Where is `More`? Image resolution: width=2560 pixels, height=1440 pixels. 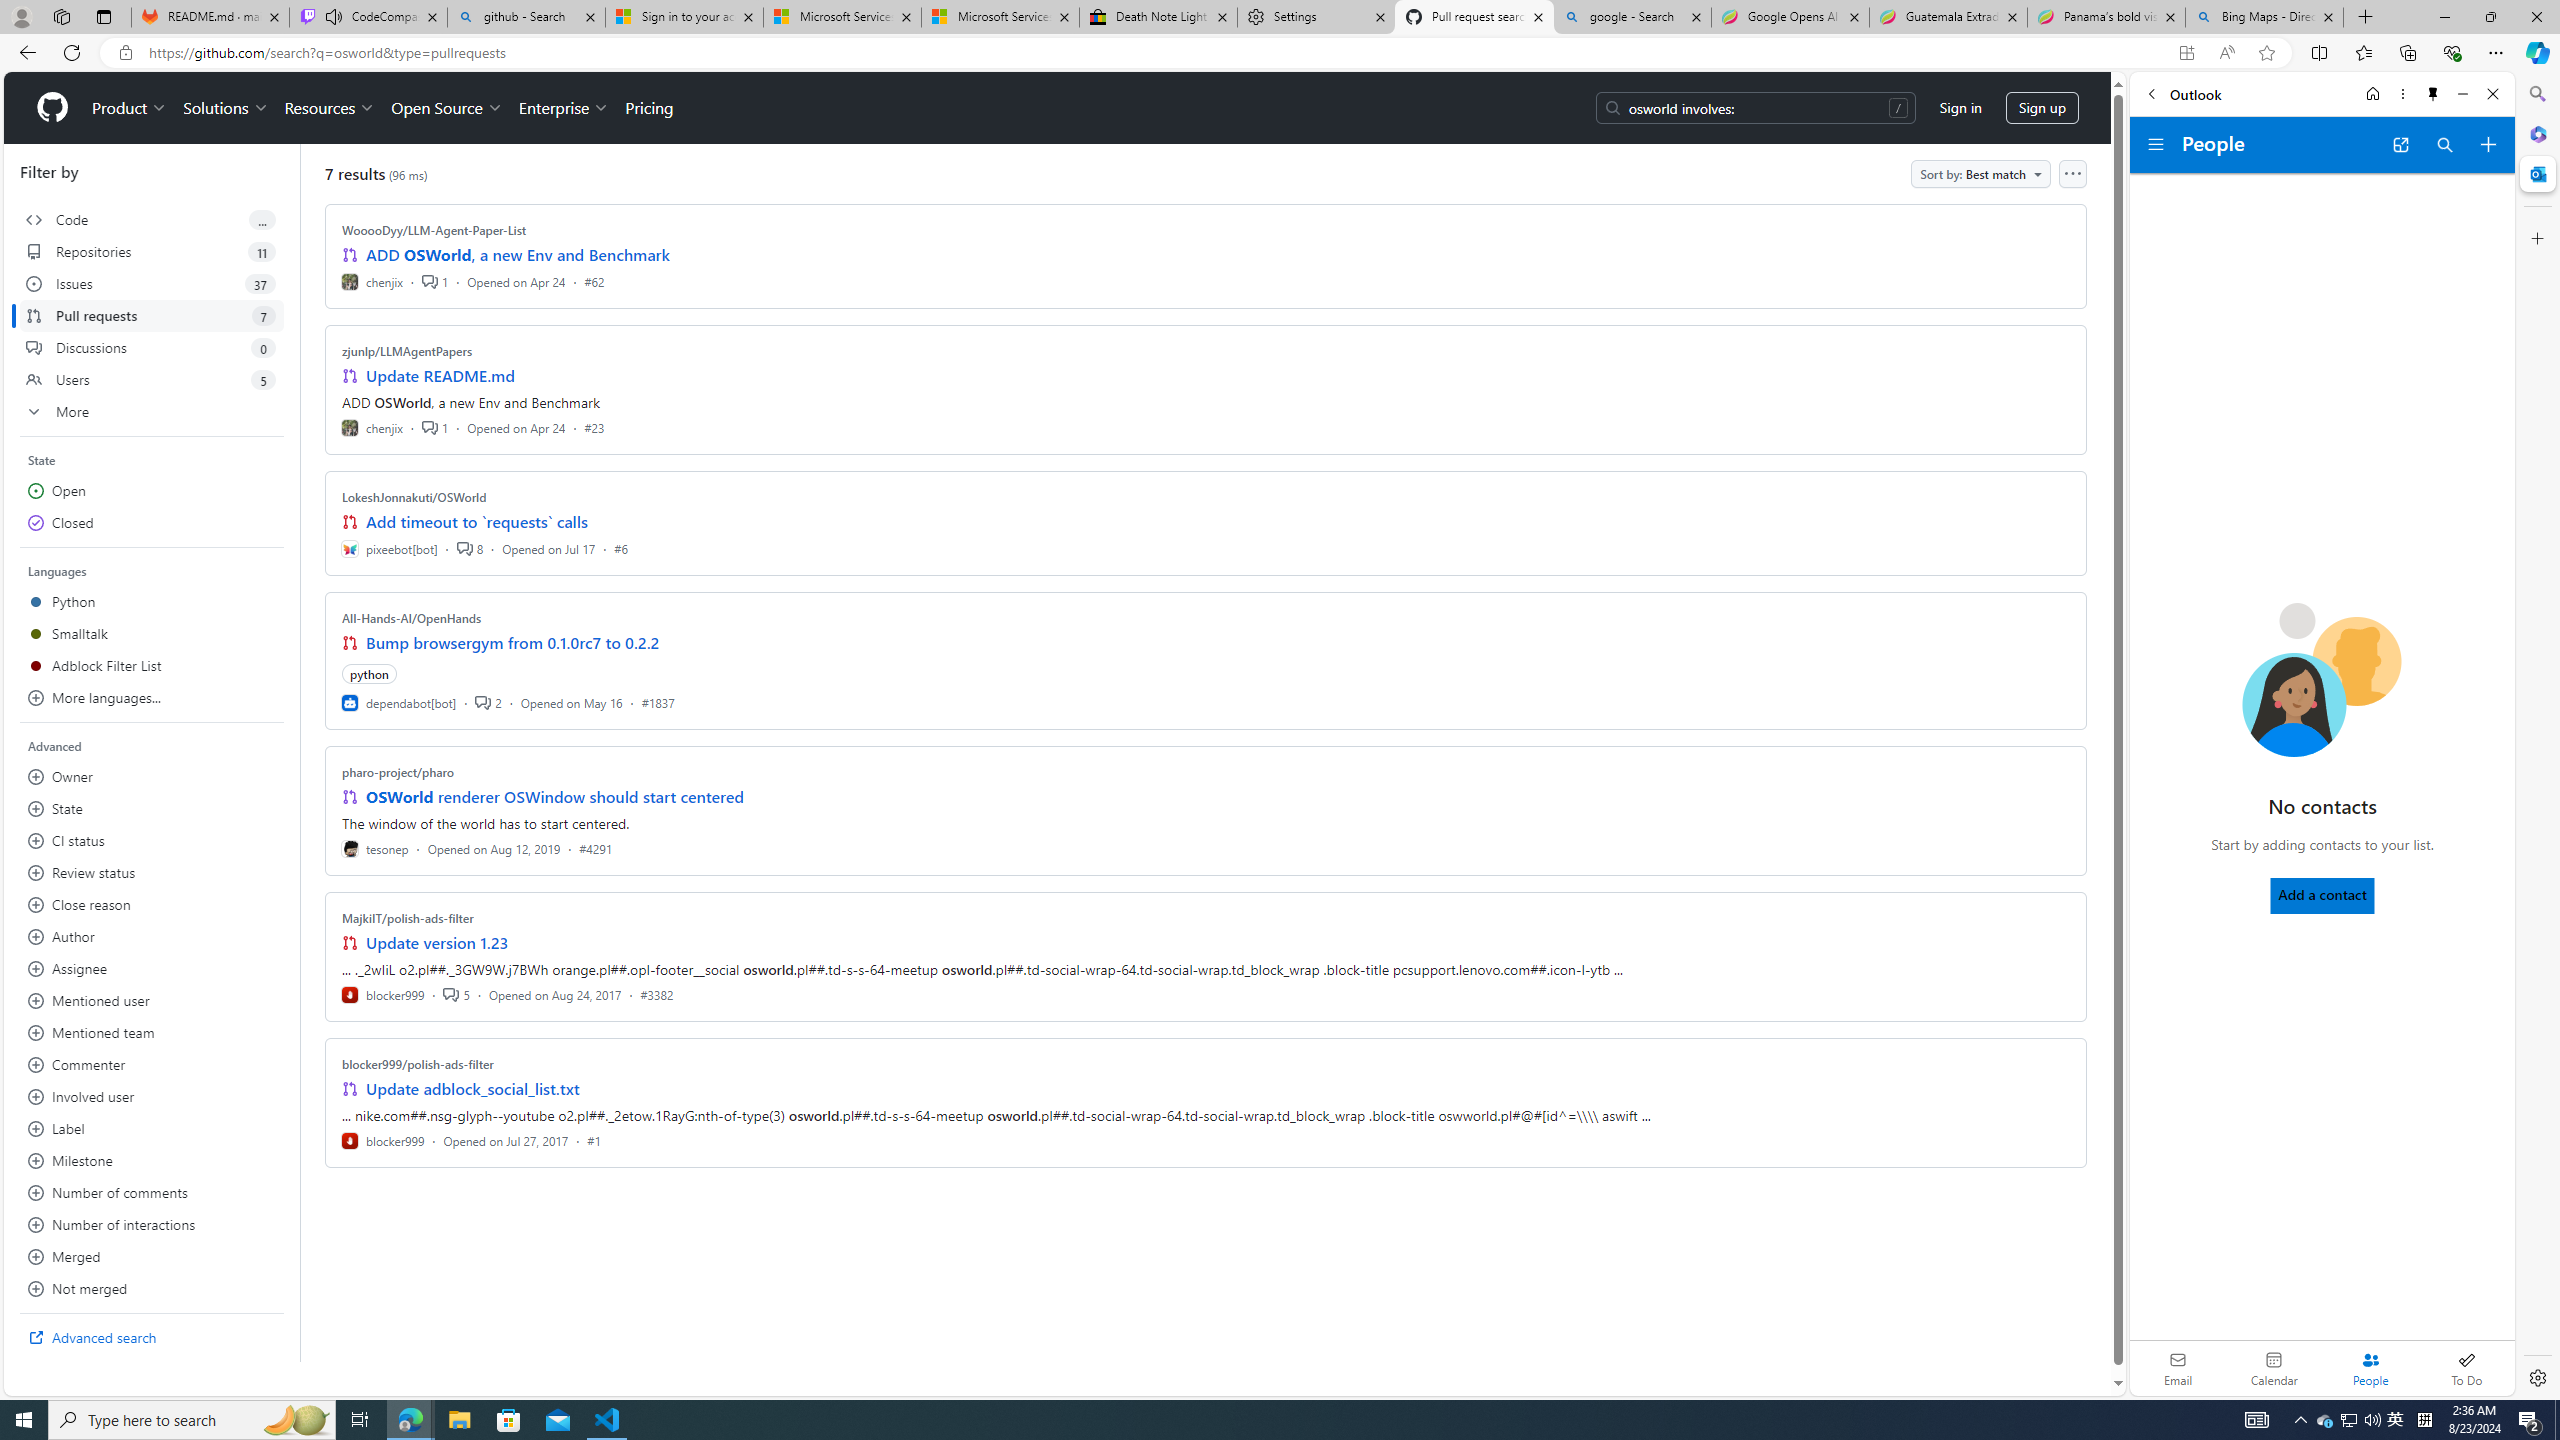 More is located at coordinates (152, 412).